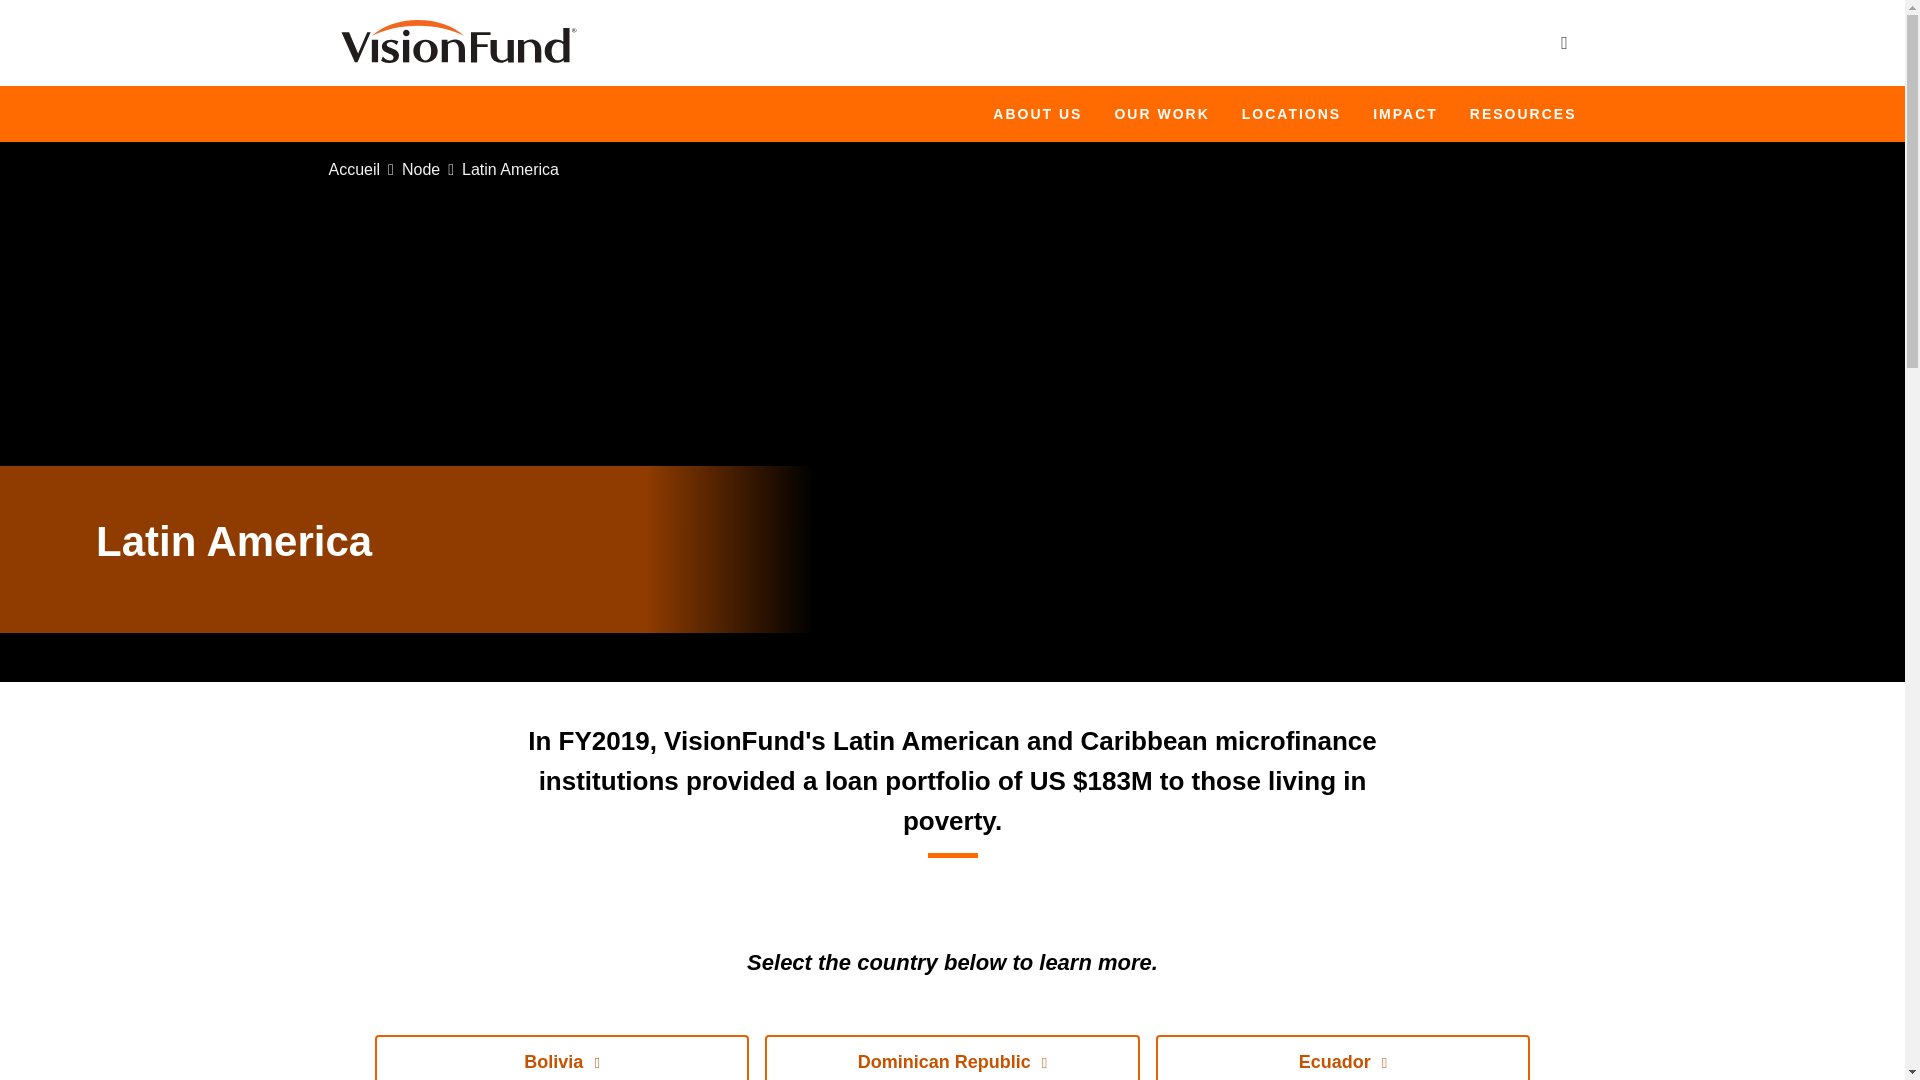  What do you see at coordinates (1037, 114) in the screenshot?
I see `ABOUT US` at bounding box center [1037, 114].